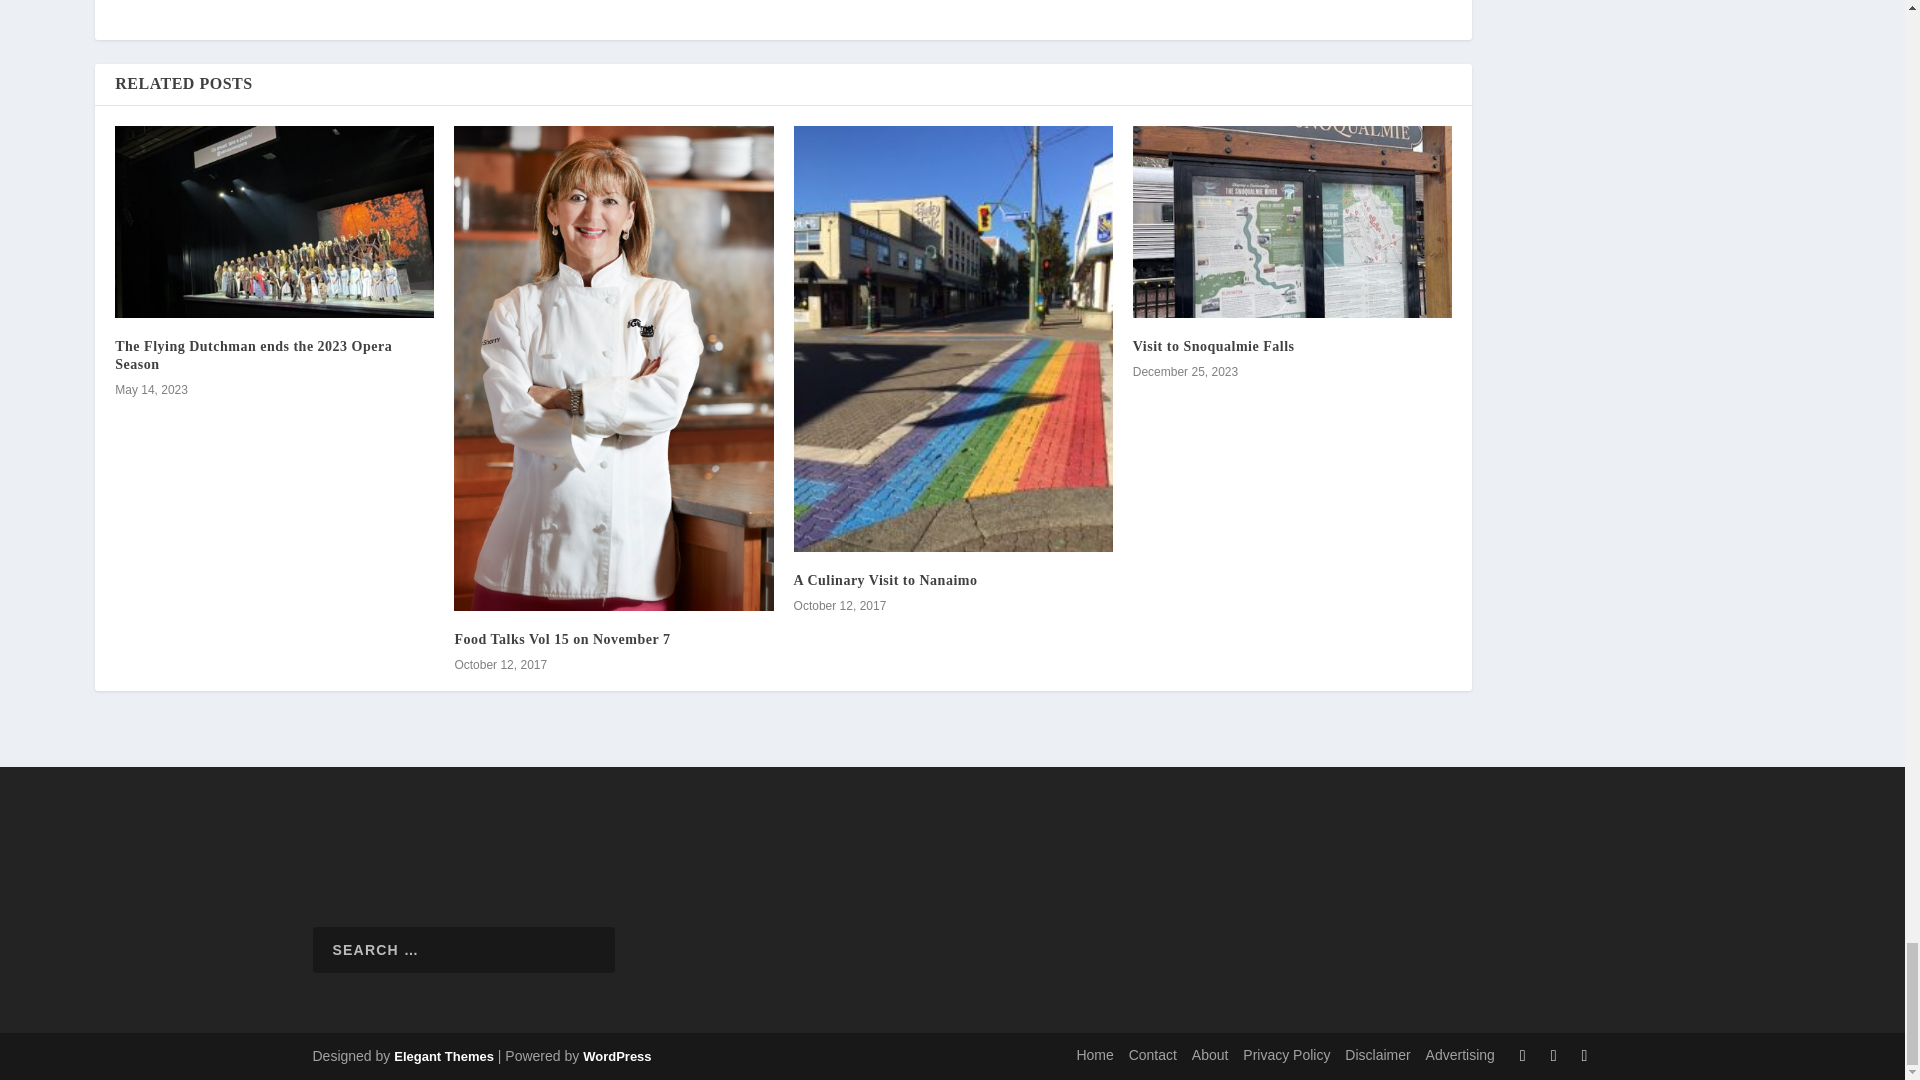 This screenshot has height=1080, width=1920. What do you see at coordinates (443, 1056) in the screenshot?
I see `Premium WordPress Themes` at bounding box center [443, 1056].